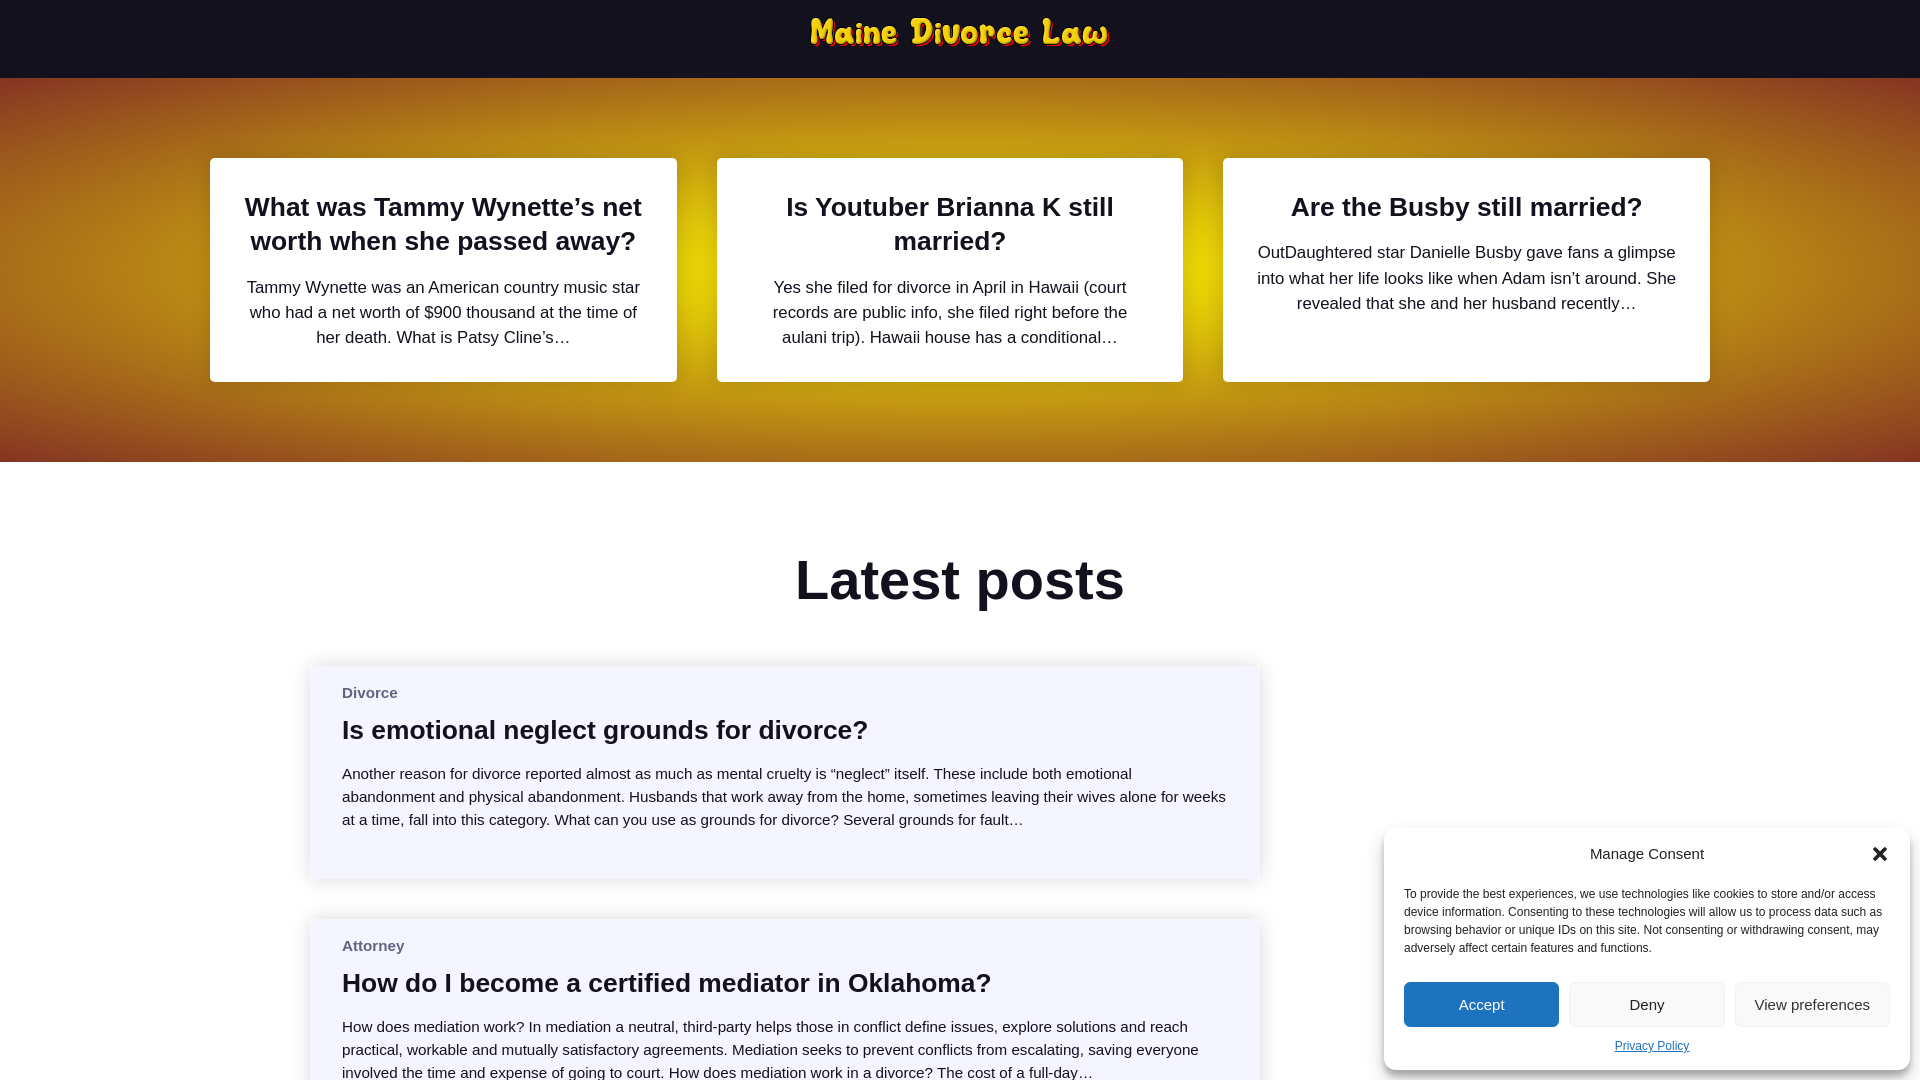  Describe the element at coordinates (369, 692) in the screenshot. I see `Divorce` at that location.